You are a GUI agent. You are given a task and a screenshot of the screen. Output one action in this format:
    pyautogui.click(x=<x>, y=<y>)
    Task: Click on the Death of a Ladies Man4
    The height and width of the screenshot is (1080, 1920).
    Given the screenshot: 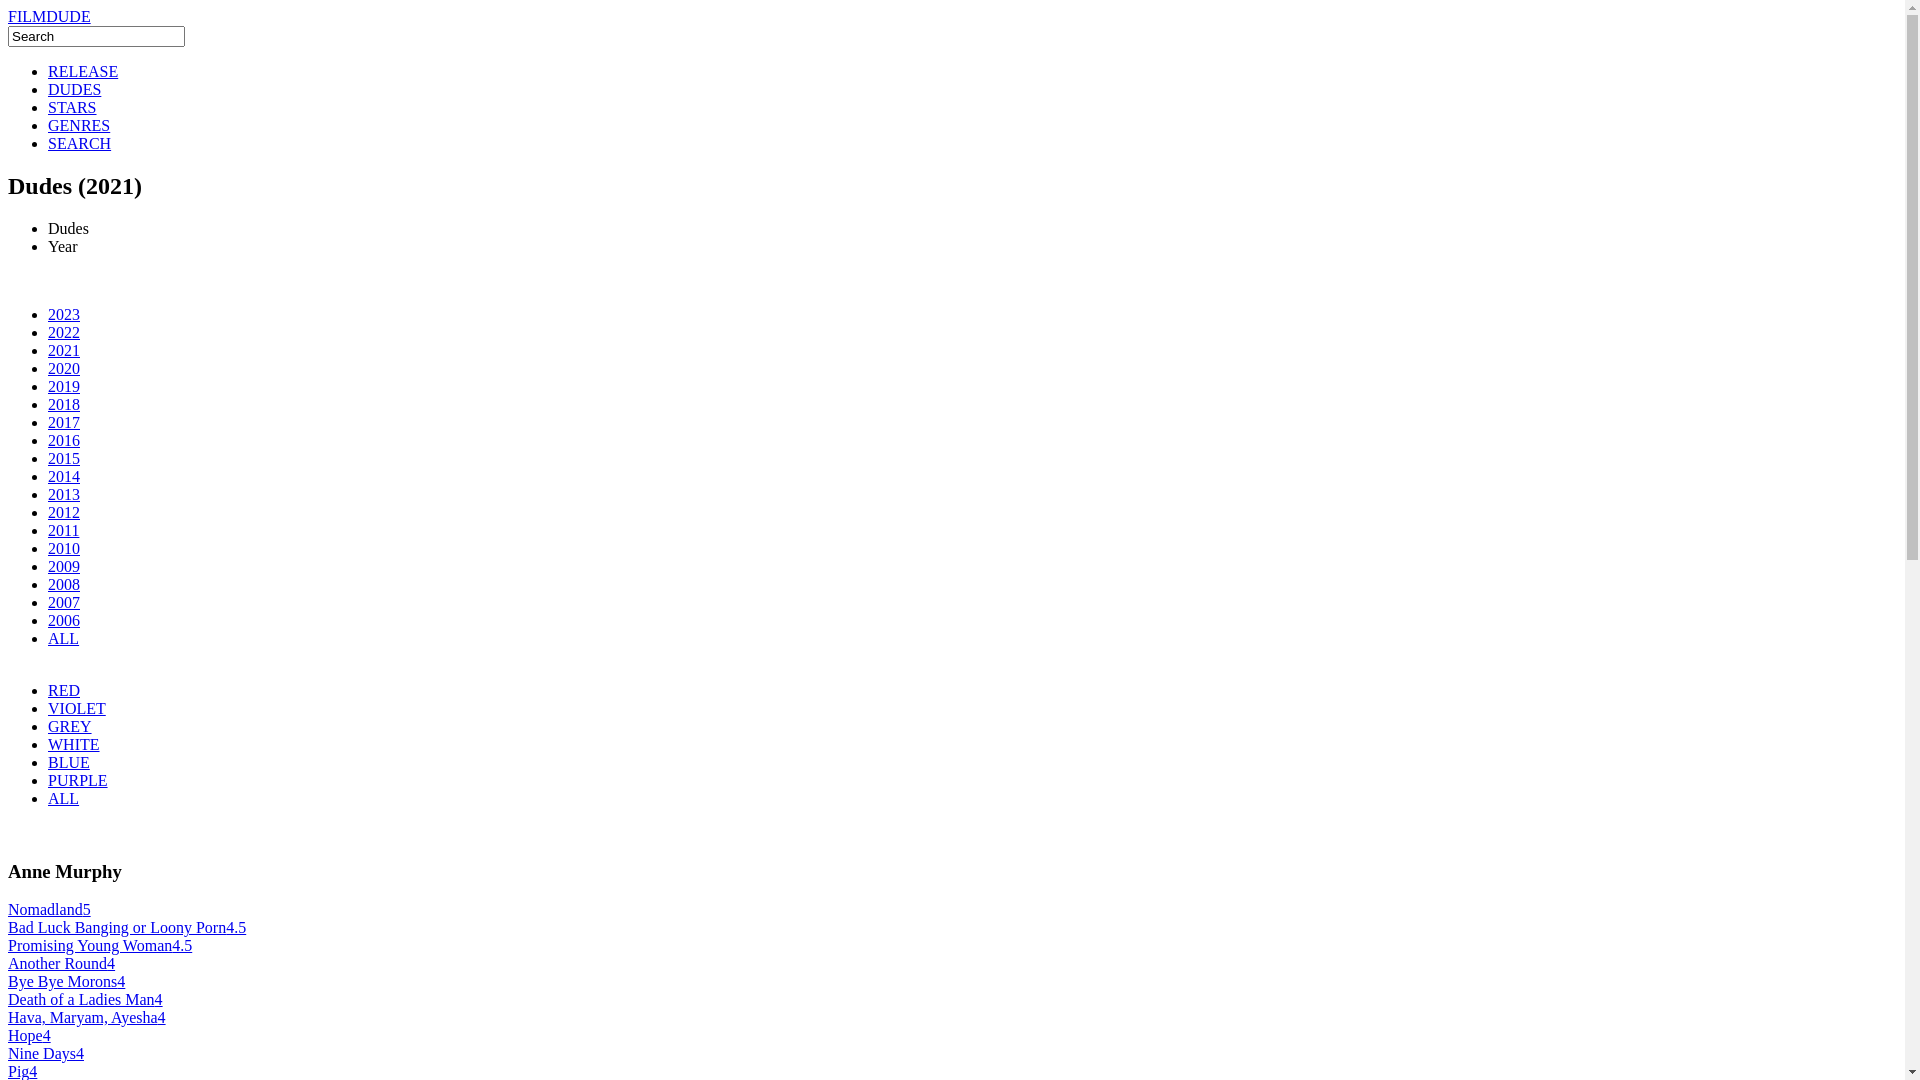 What is the action you would take?
    pyautogui.click(x=86, y=1000)
    